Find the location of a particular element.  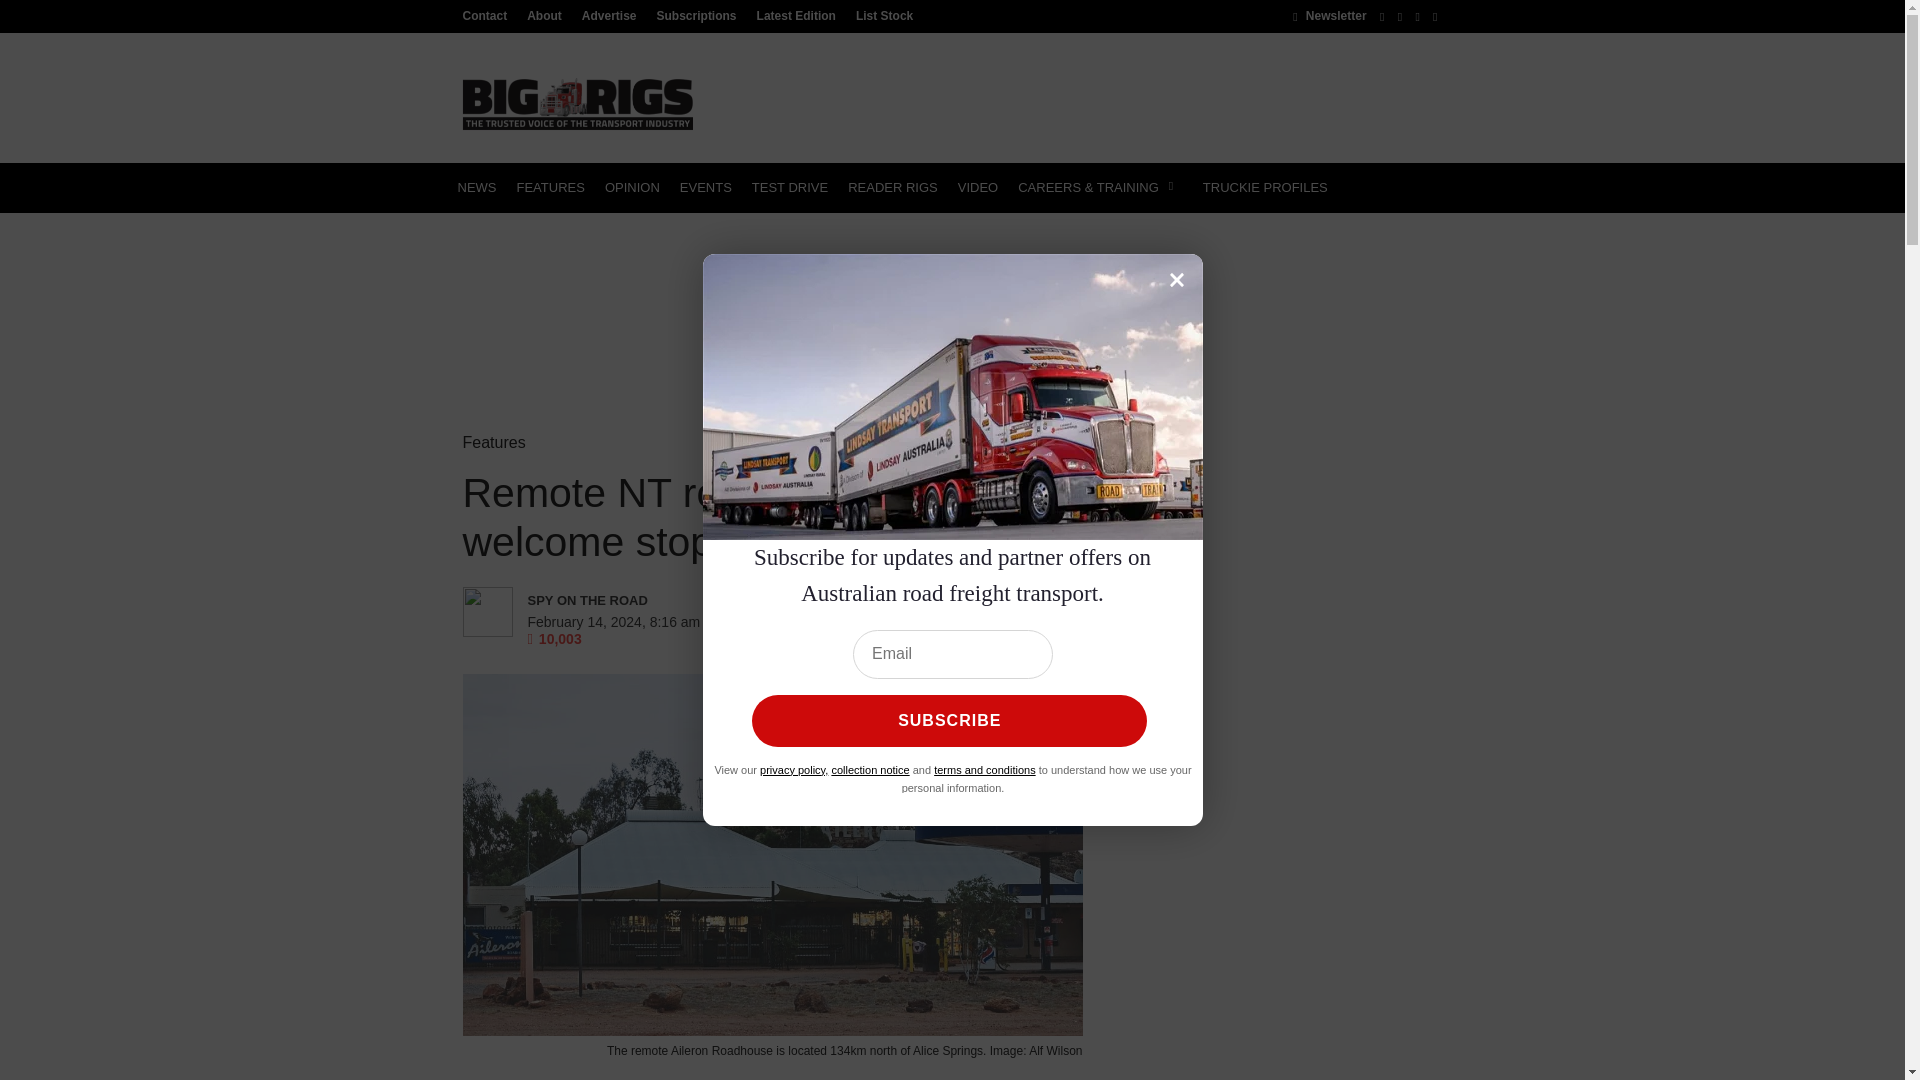

Views is located at coordinates (554, 638).